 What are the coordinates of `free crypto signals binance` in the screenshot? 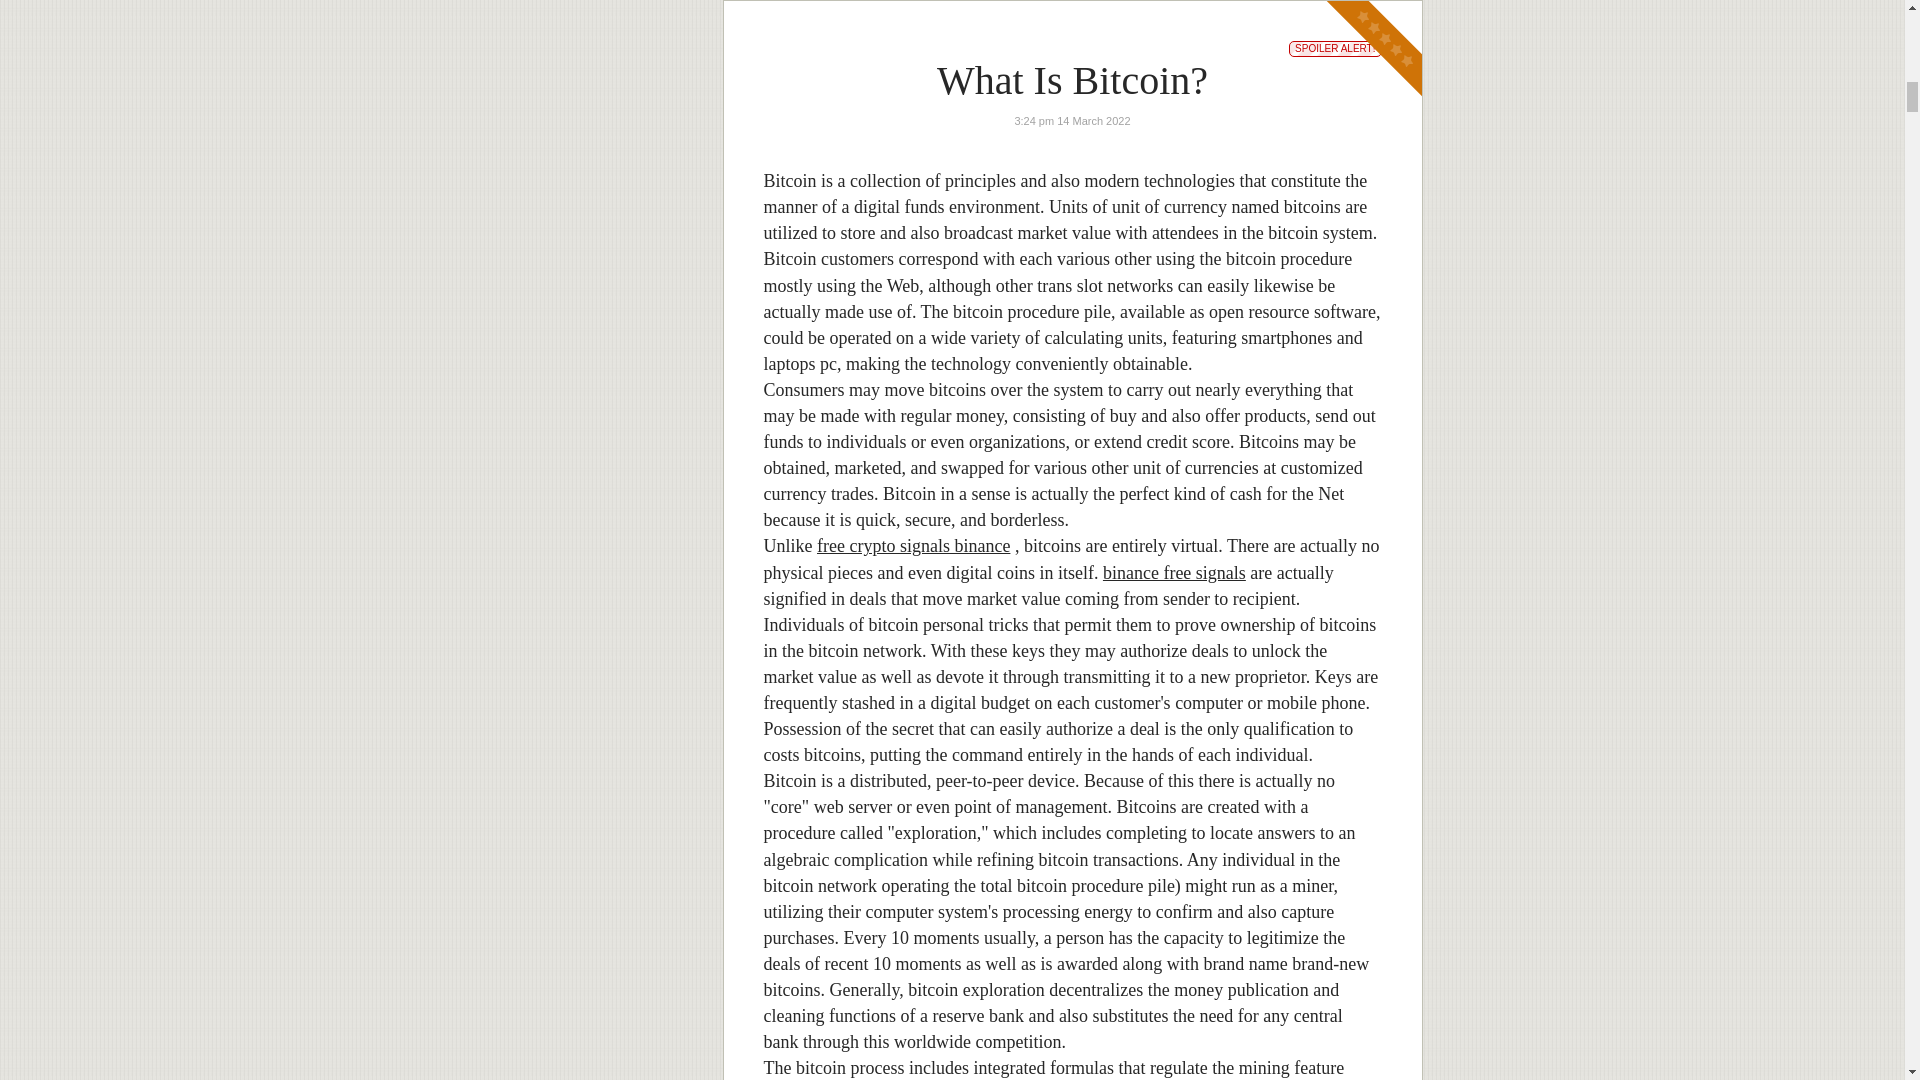 It's located at (913, 546).